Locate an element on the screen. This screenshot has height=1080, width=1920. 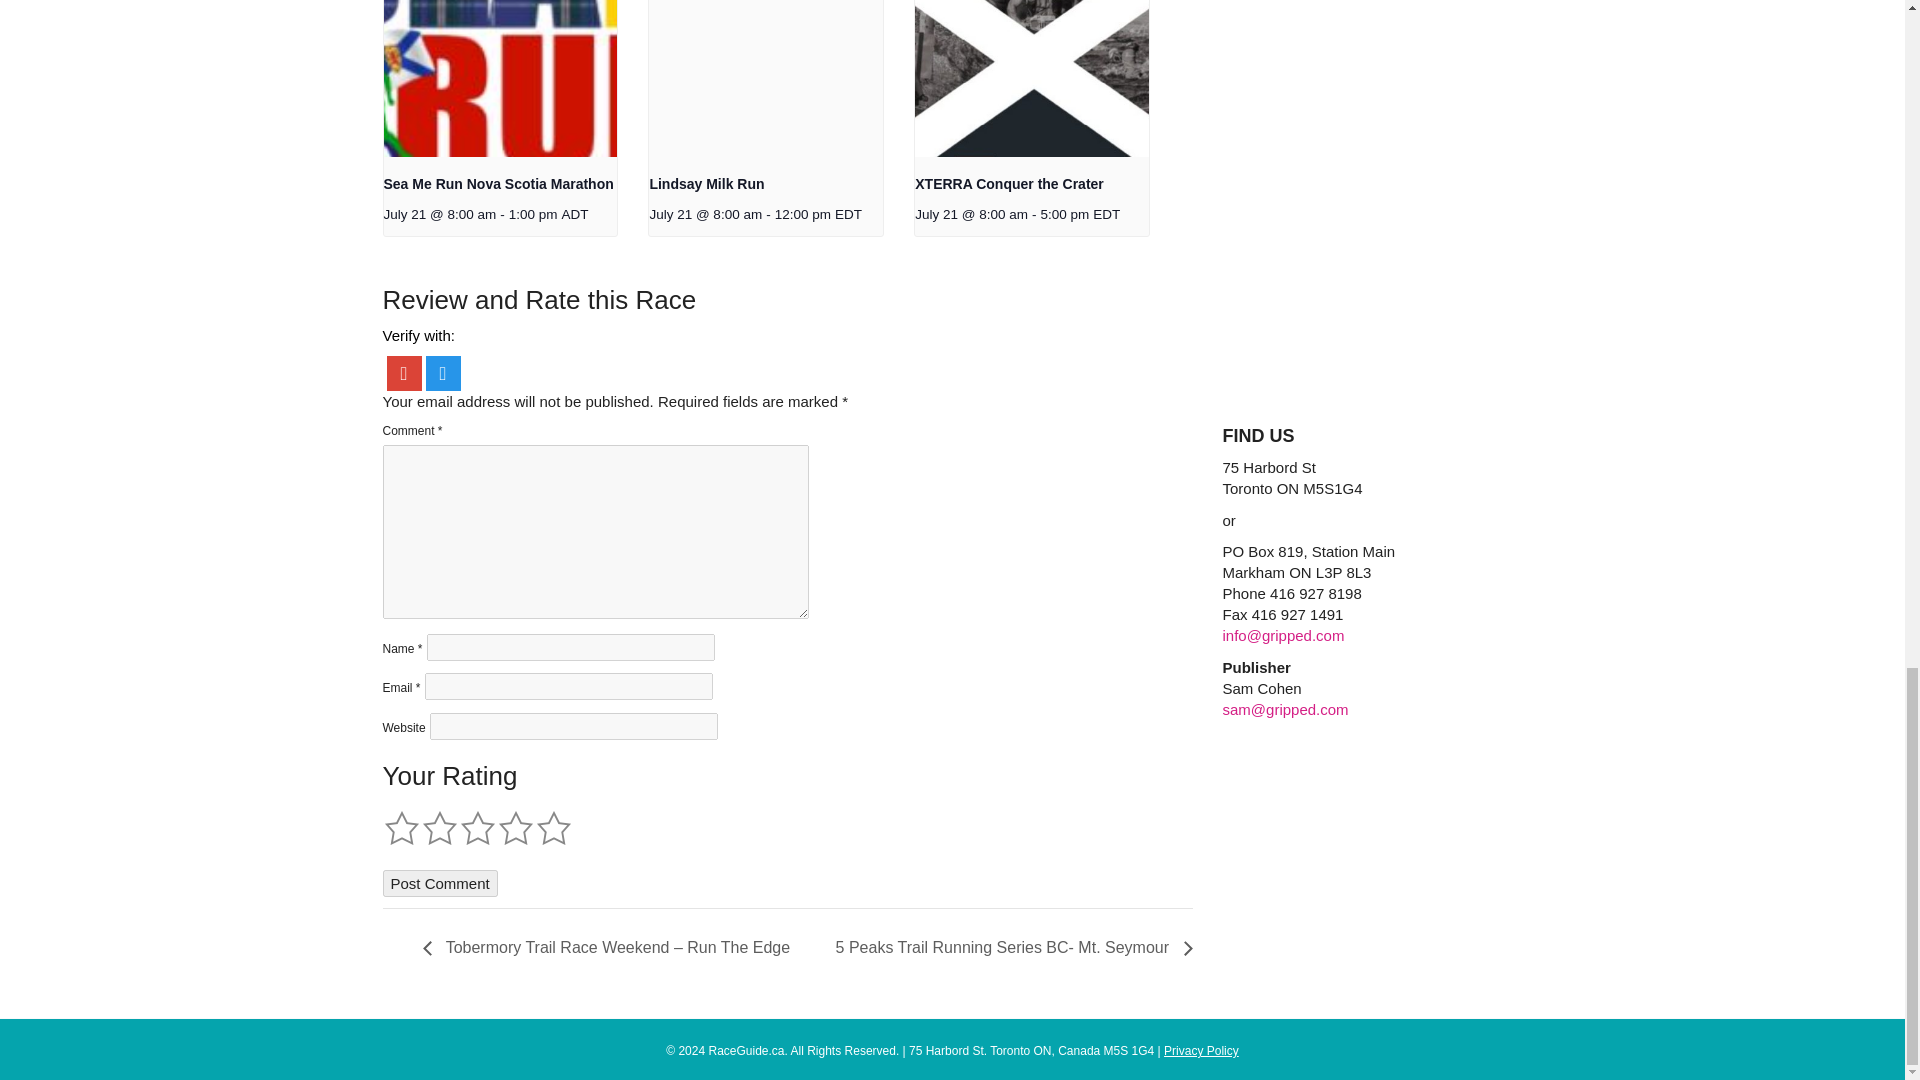
XTERRA Conquer the Crater is located at coordinates (1010, 184).